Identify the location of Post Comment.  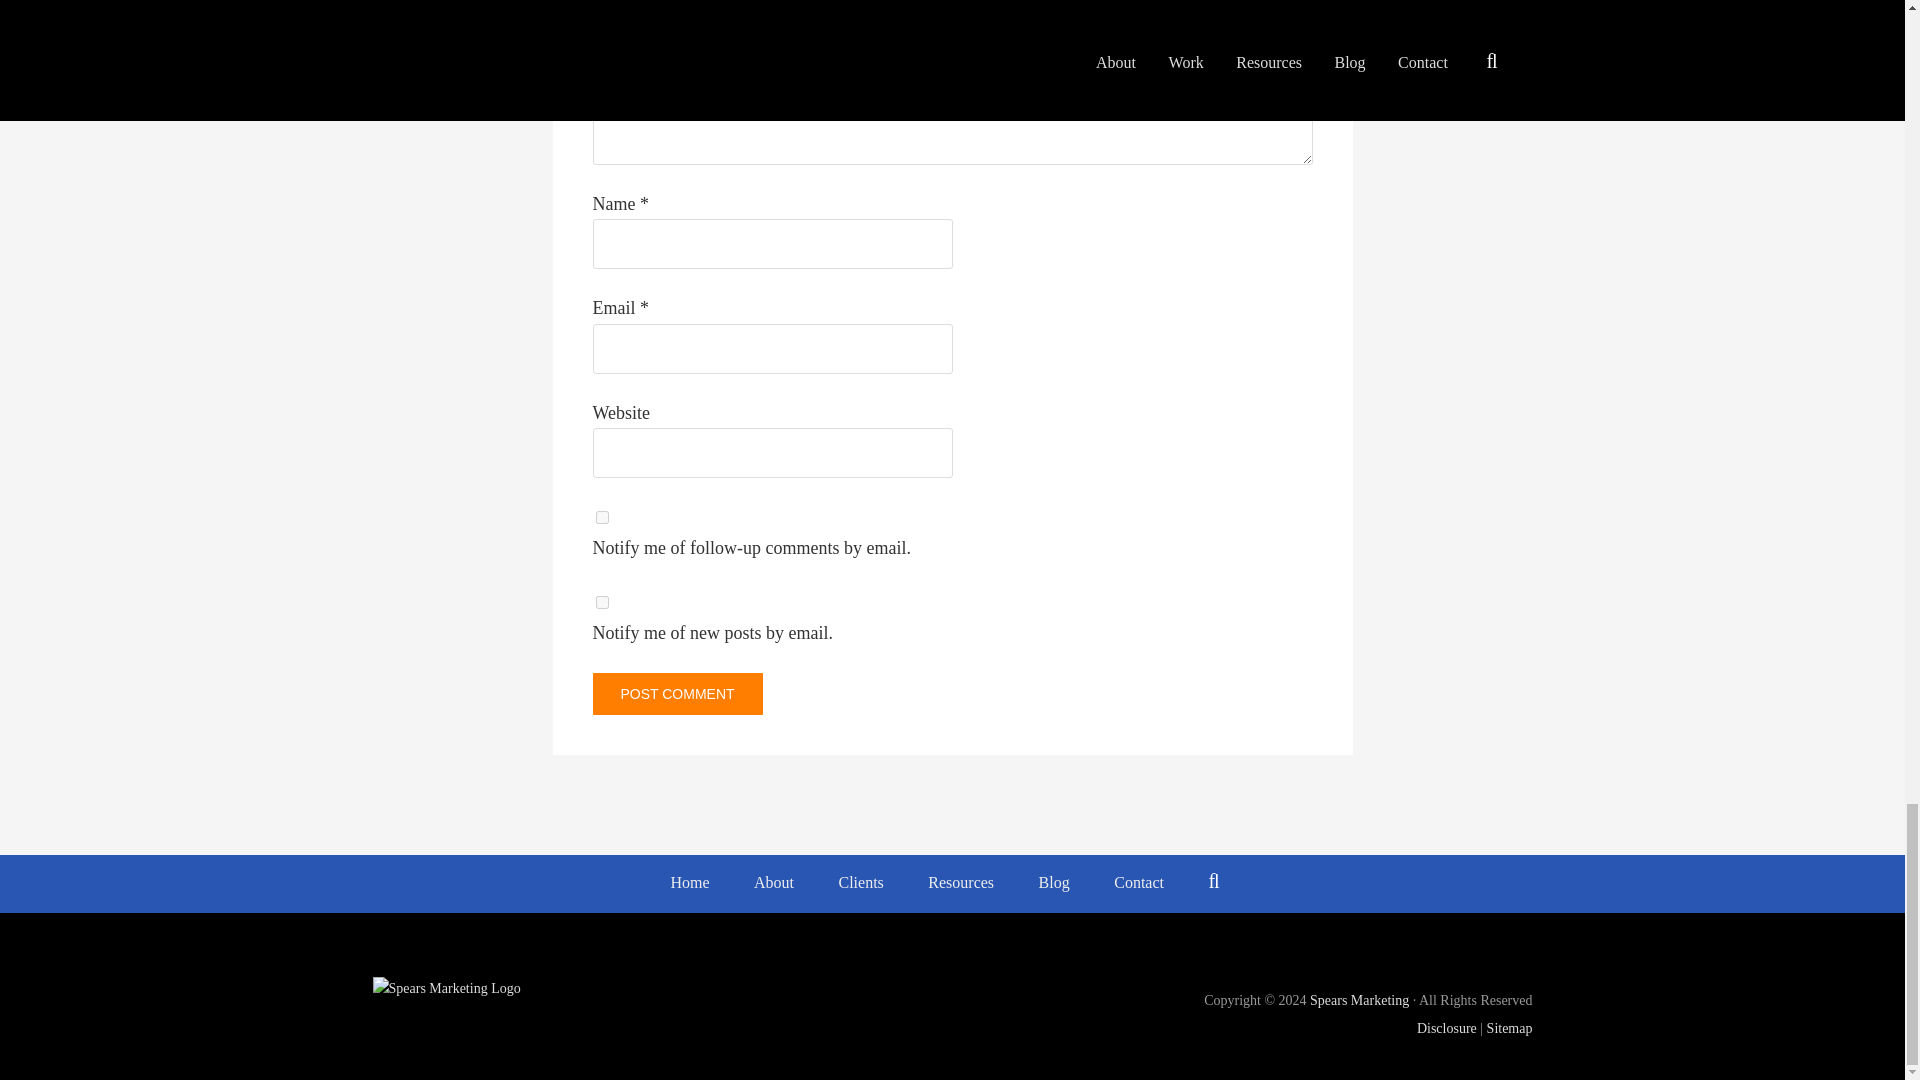
(676, 693).